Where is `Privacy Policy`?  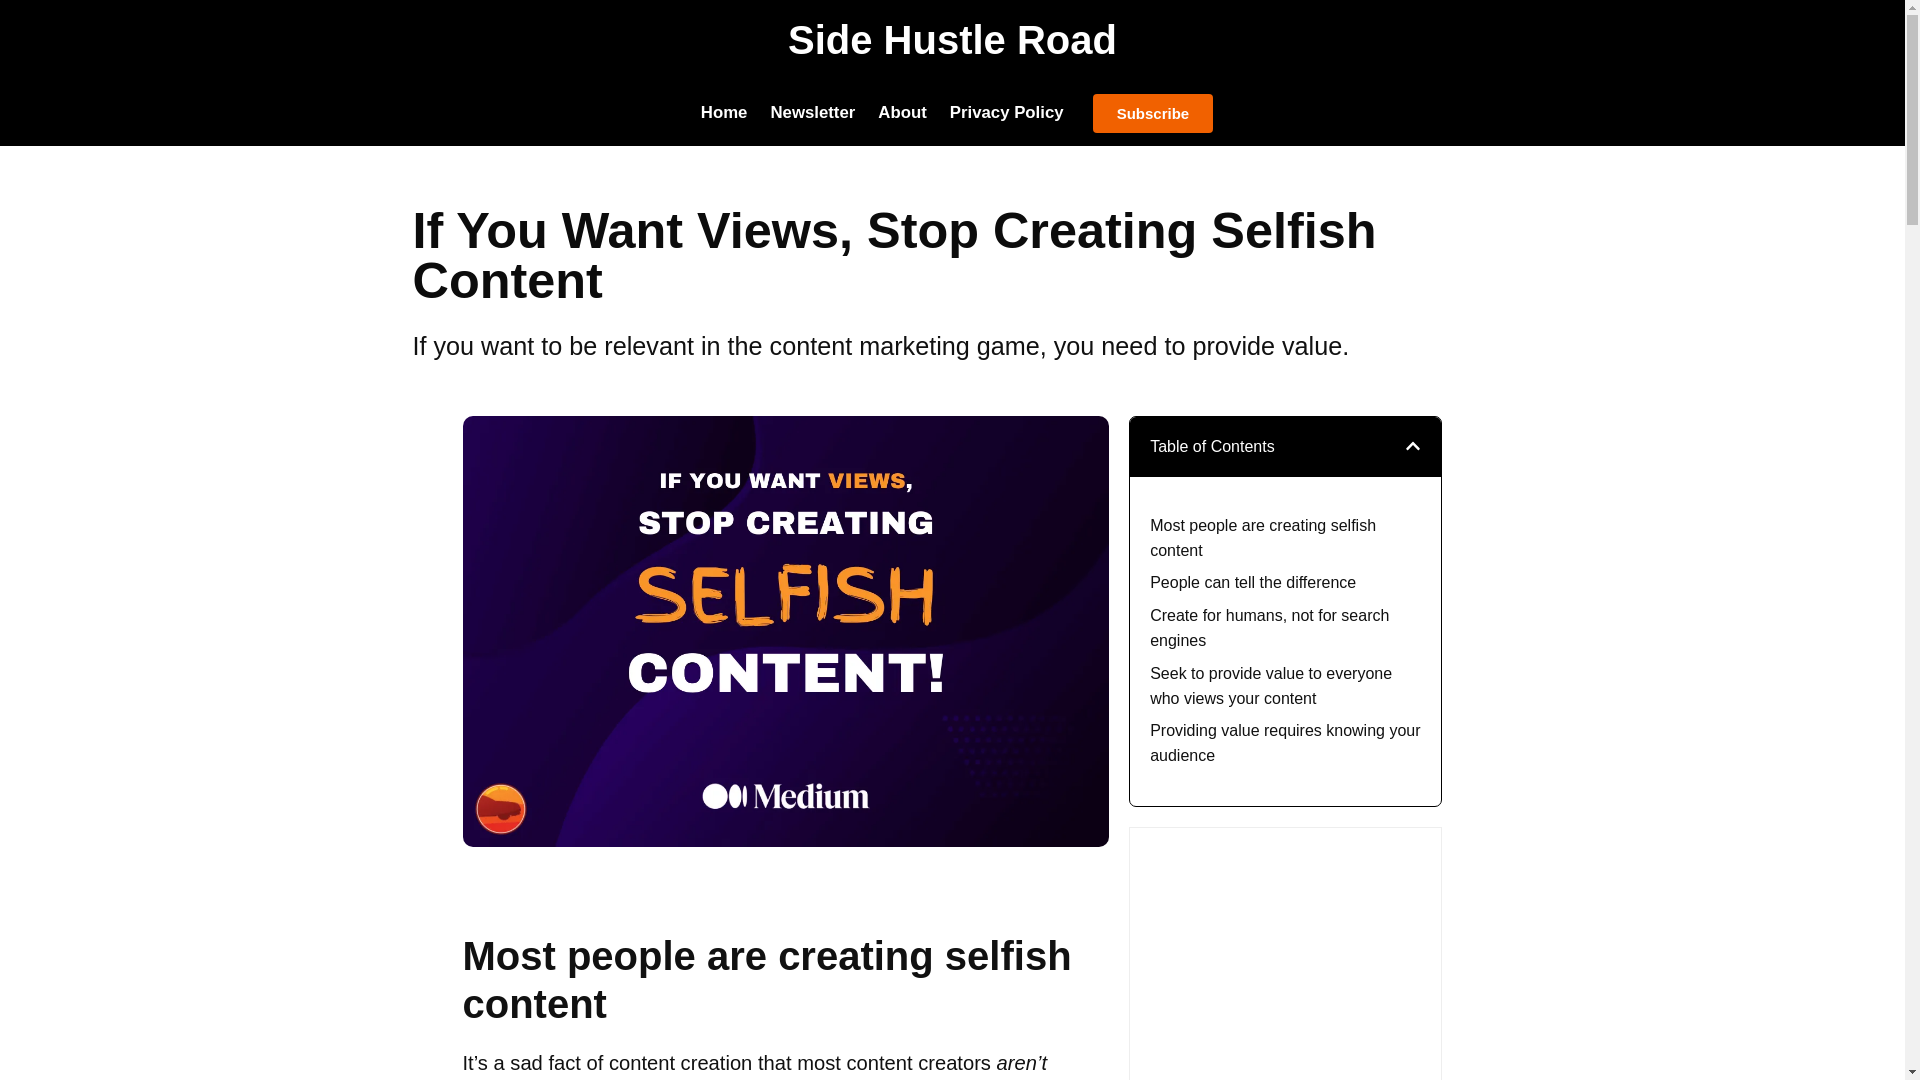
Privacy Policy is located at coordinates (1006, 112).